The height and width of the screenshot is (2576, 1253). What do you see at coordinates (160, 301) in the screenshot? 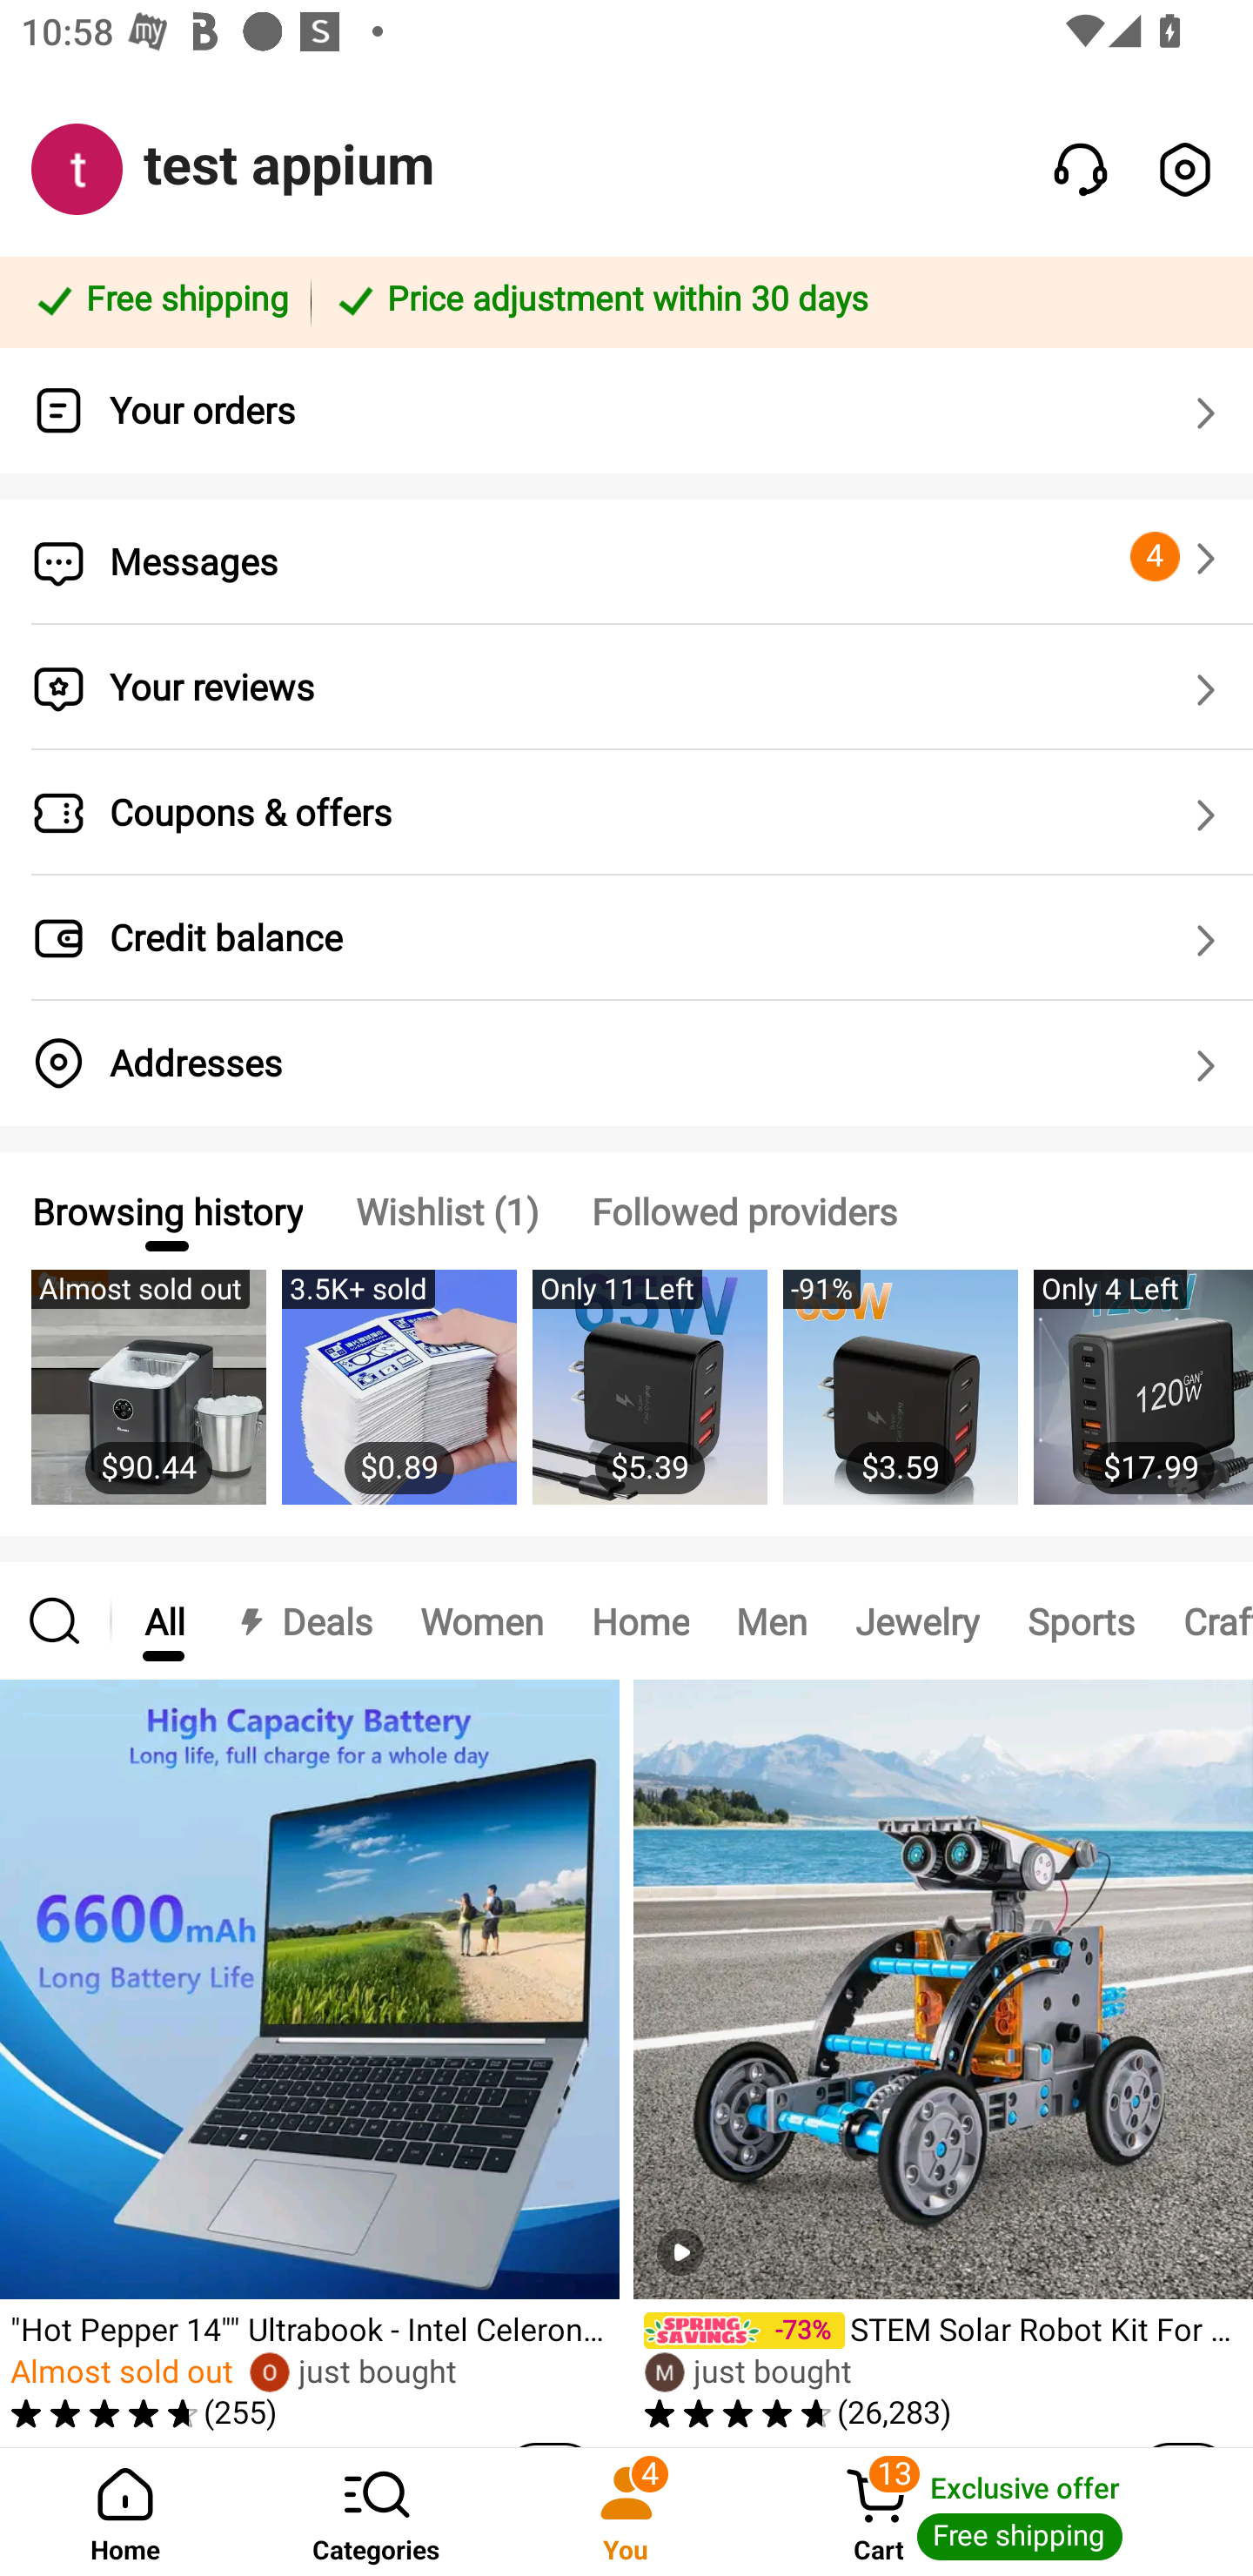
I see `Free shipping` at bounding box center [160, 301].